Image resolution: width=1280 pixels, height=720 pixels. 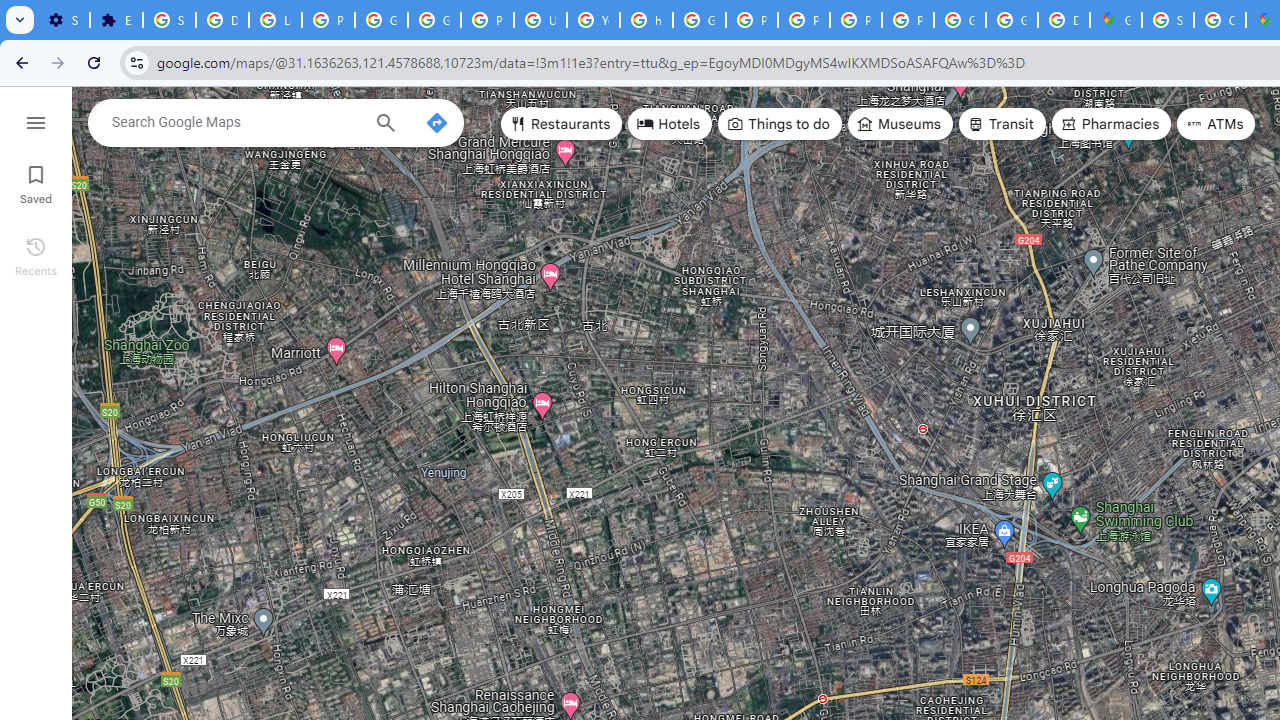 I want to click on Recents, so click(x=36, y=254).